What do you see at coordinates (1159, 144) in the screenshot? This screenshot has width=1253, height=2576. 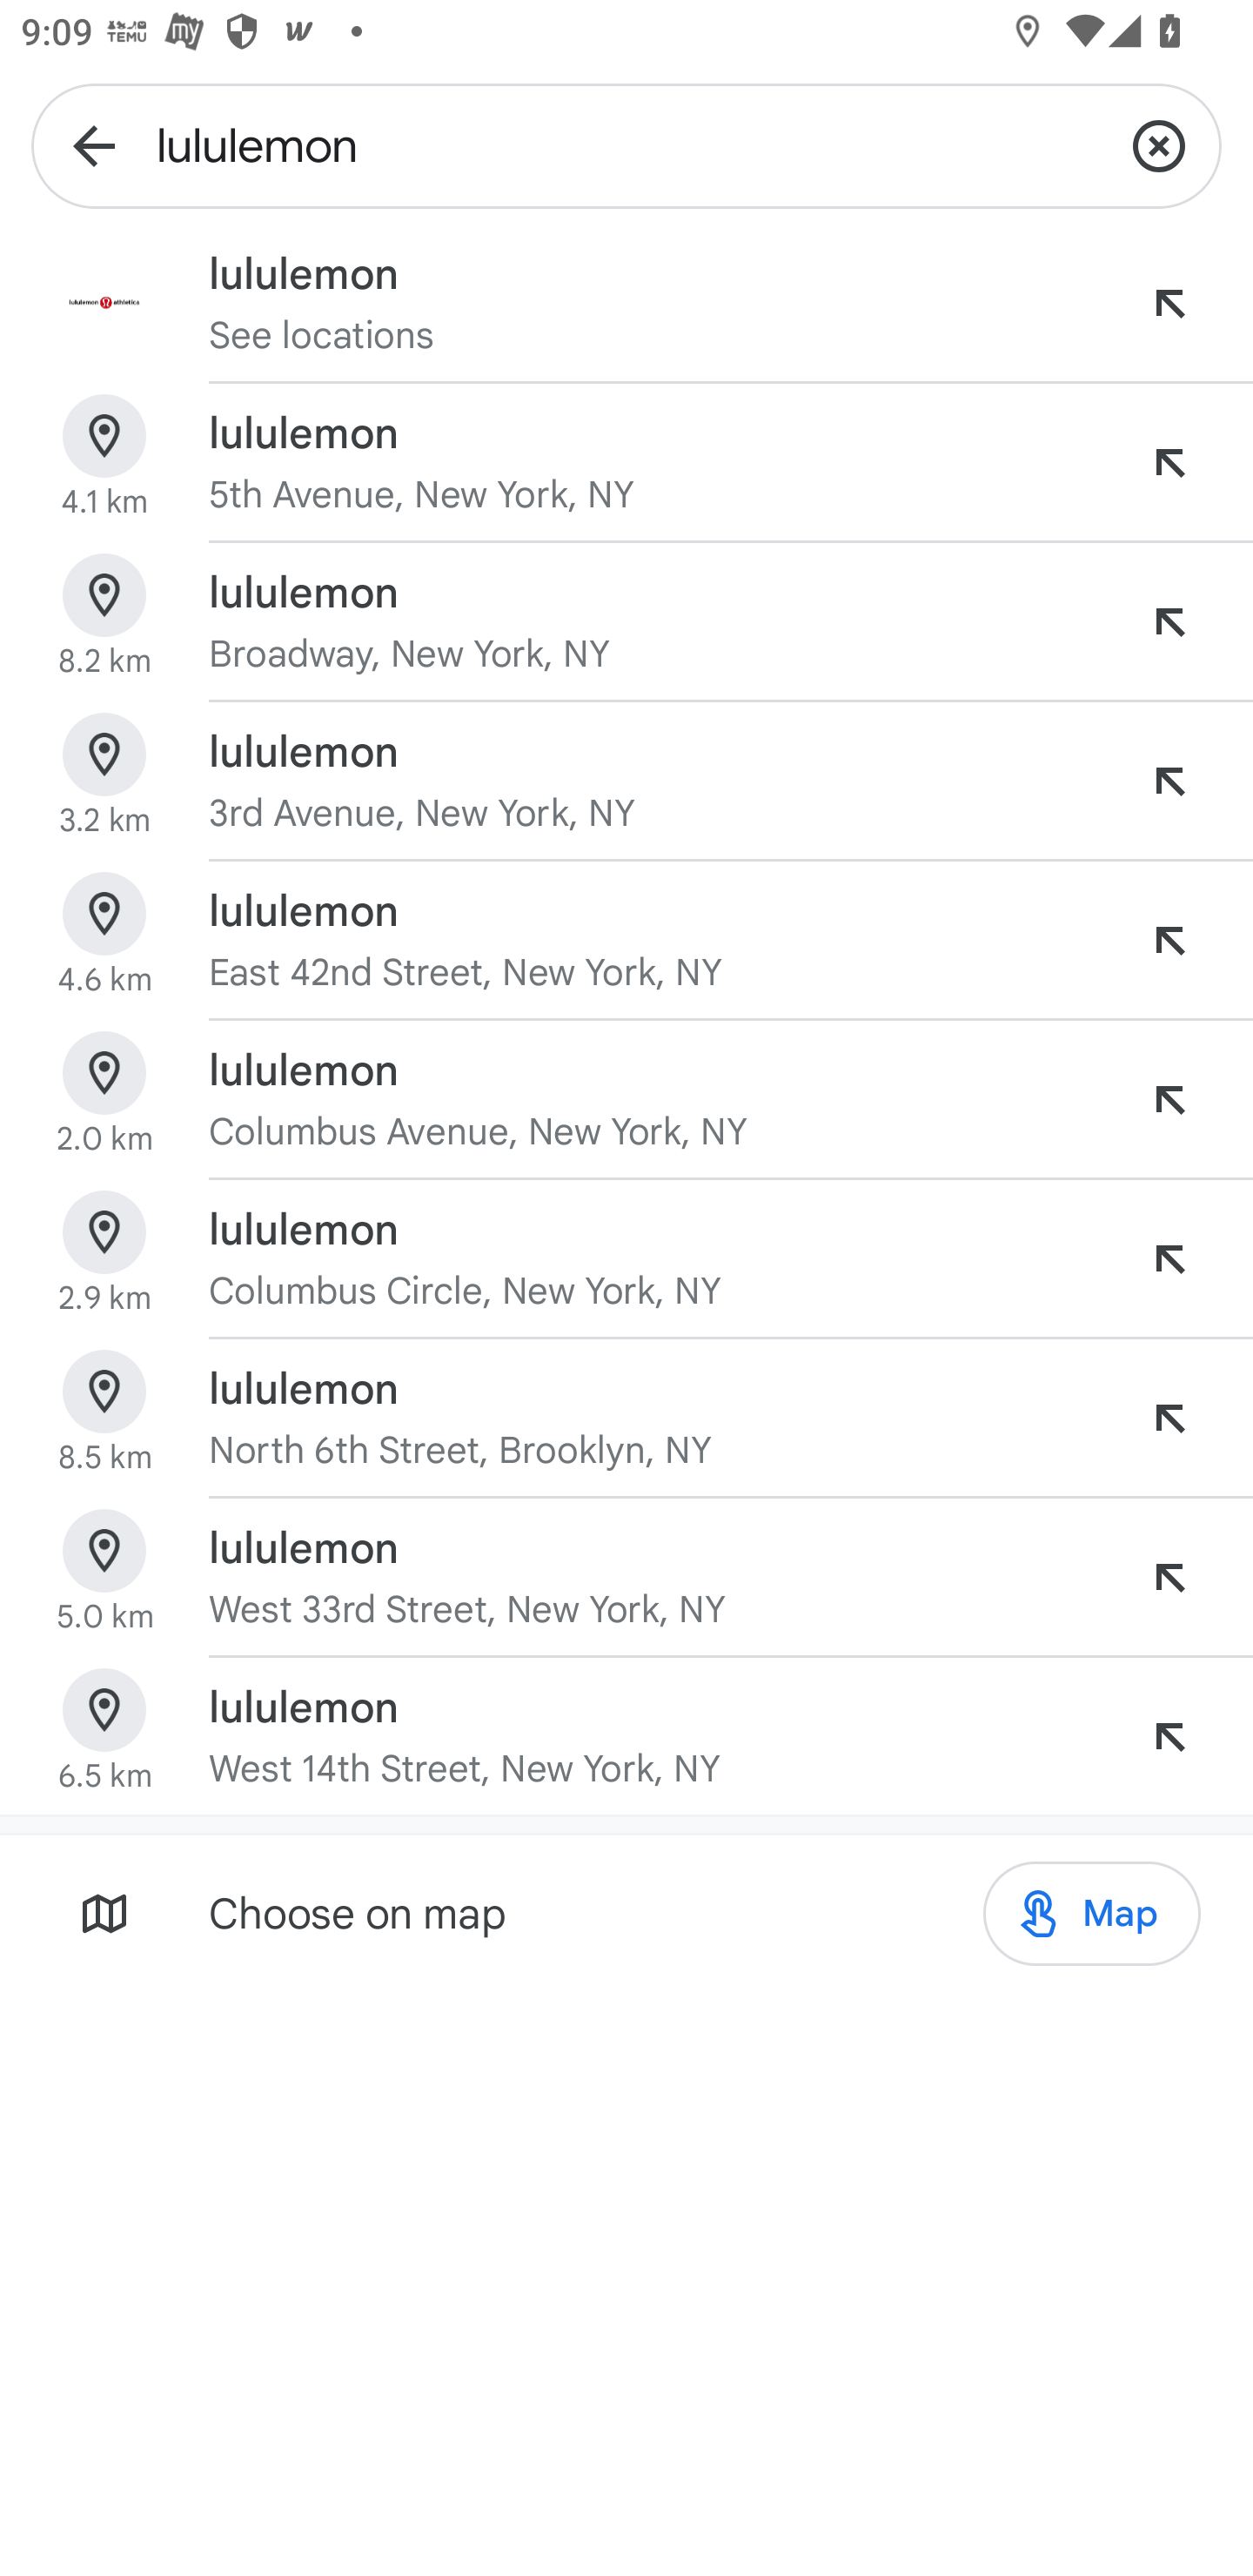 I see `Clear` at bounding box center [1159, 144].